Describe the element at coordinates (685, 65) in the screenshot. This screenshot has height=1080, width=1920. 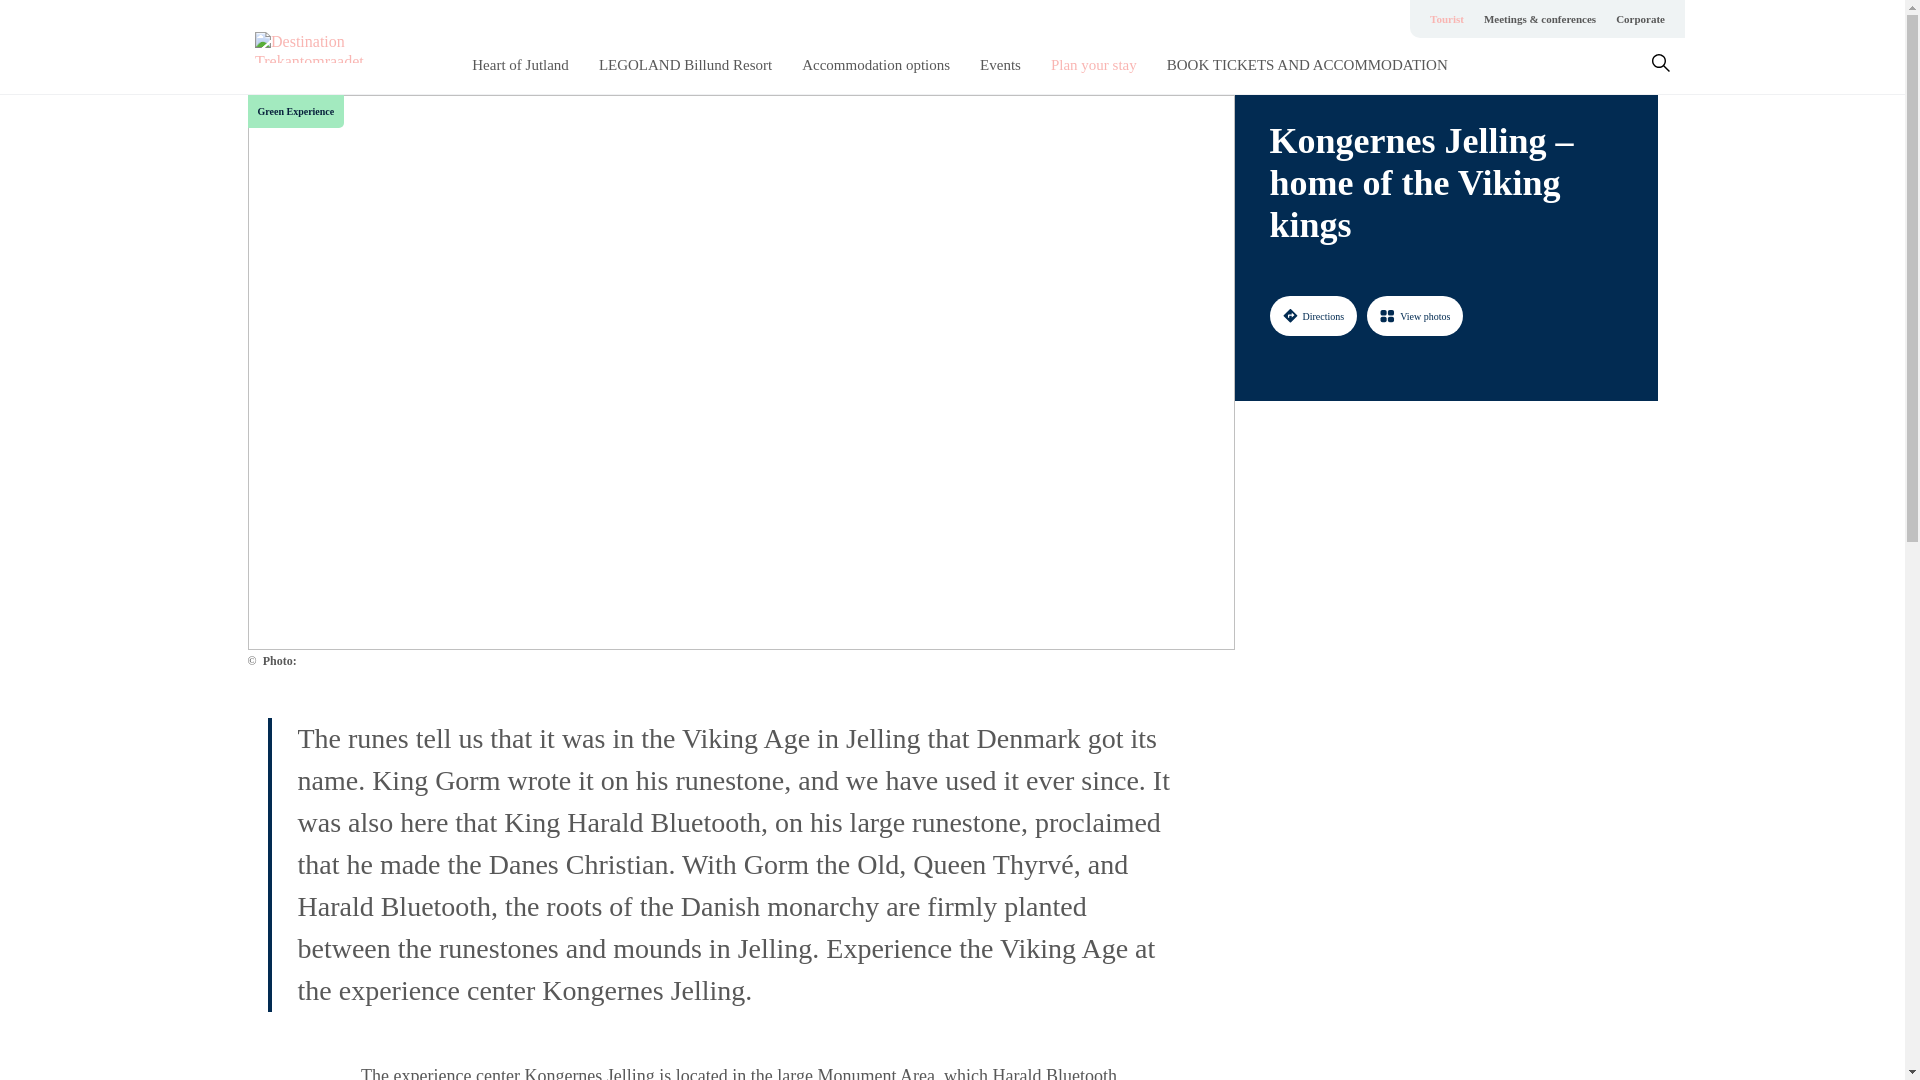
I see `LEGOLAND Billund Resort` at that location.